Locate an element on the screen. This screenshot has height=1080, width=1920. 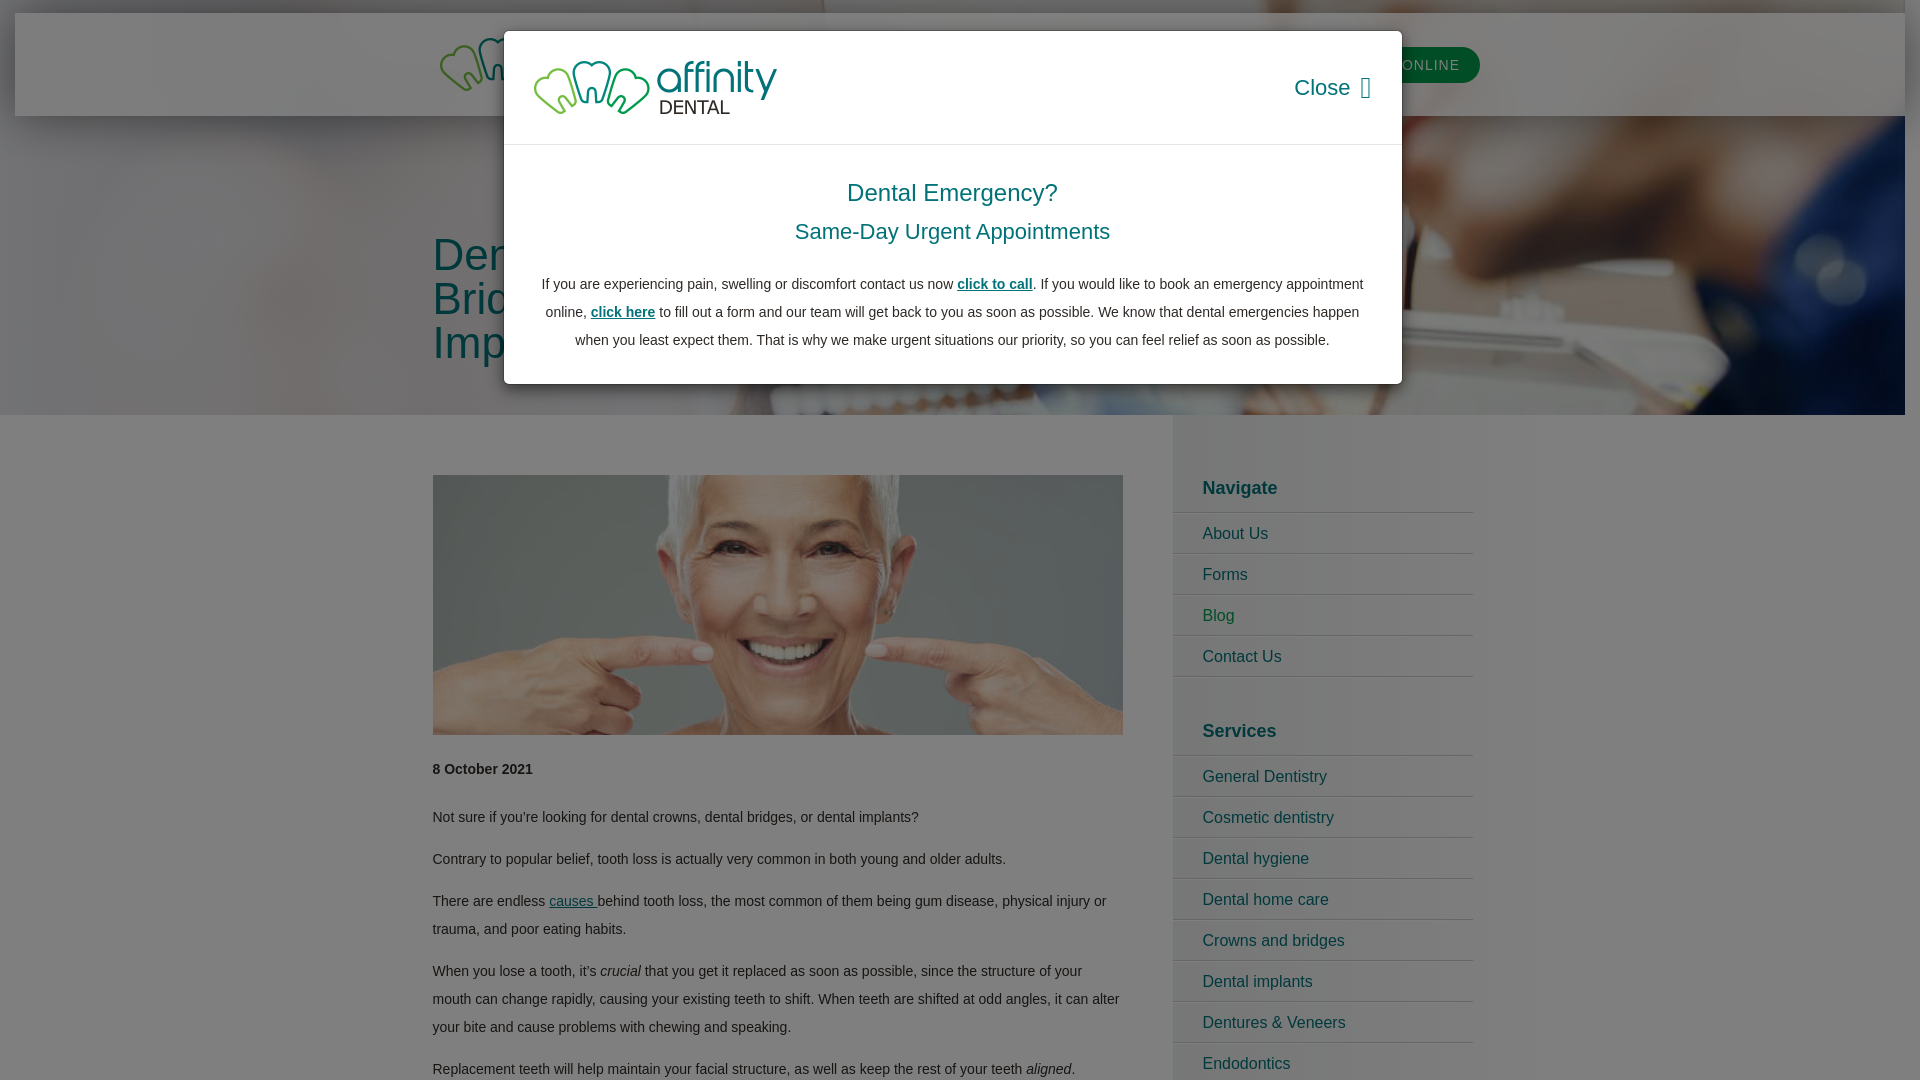
Forms is located at coordinates (1053, 64).